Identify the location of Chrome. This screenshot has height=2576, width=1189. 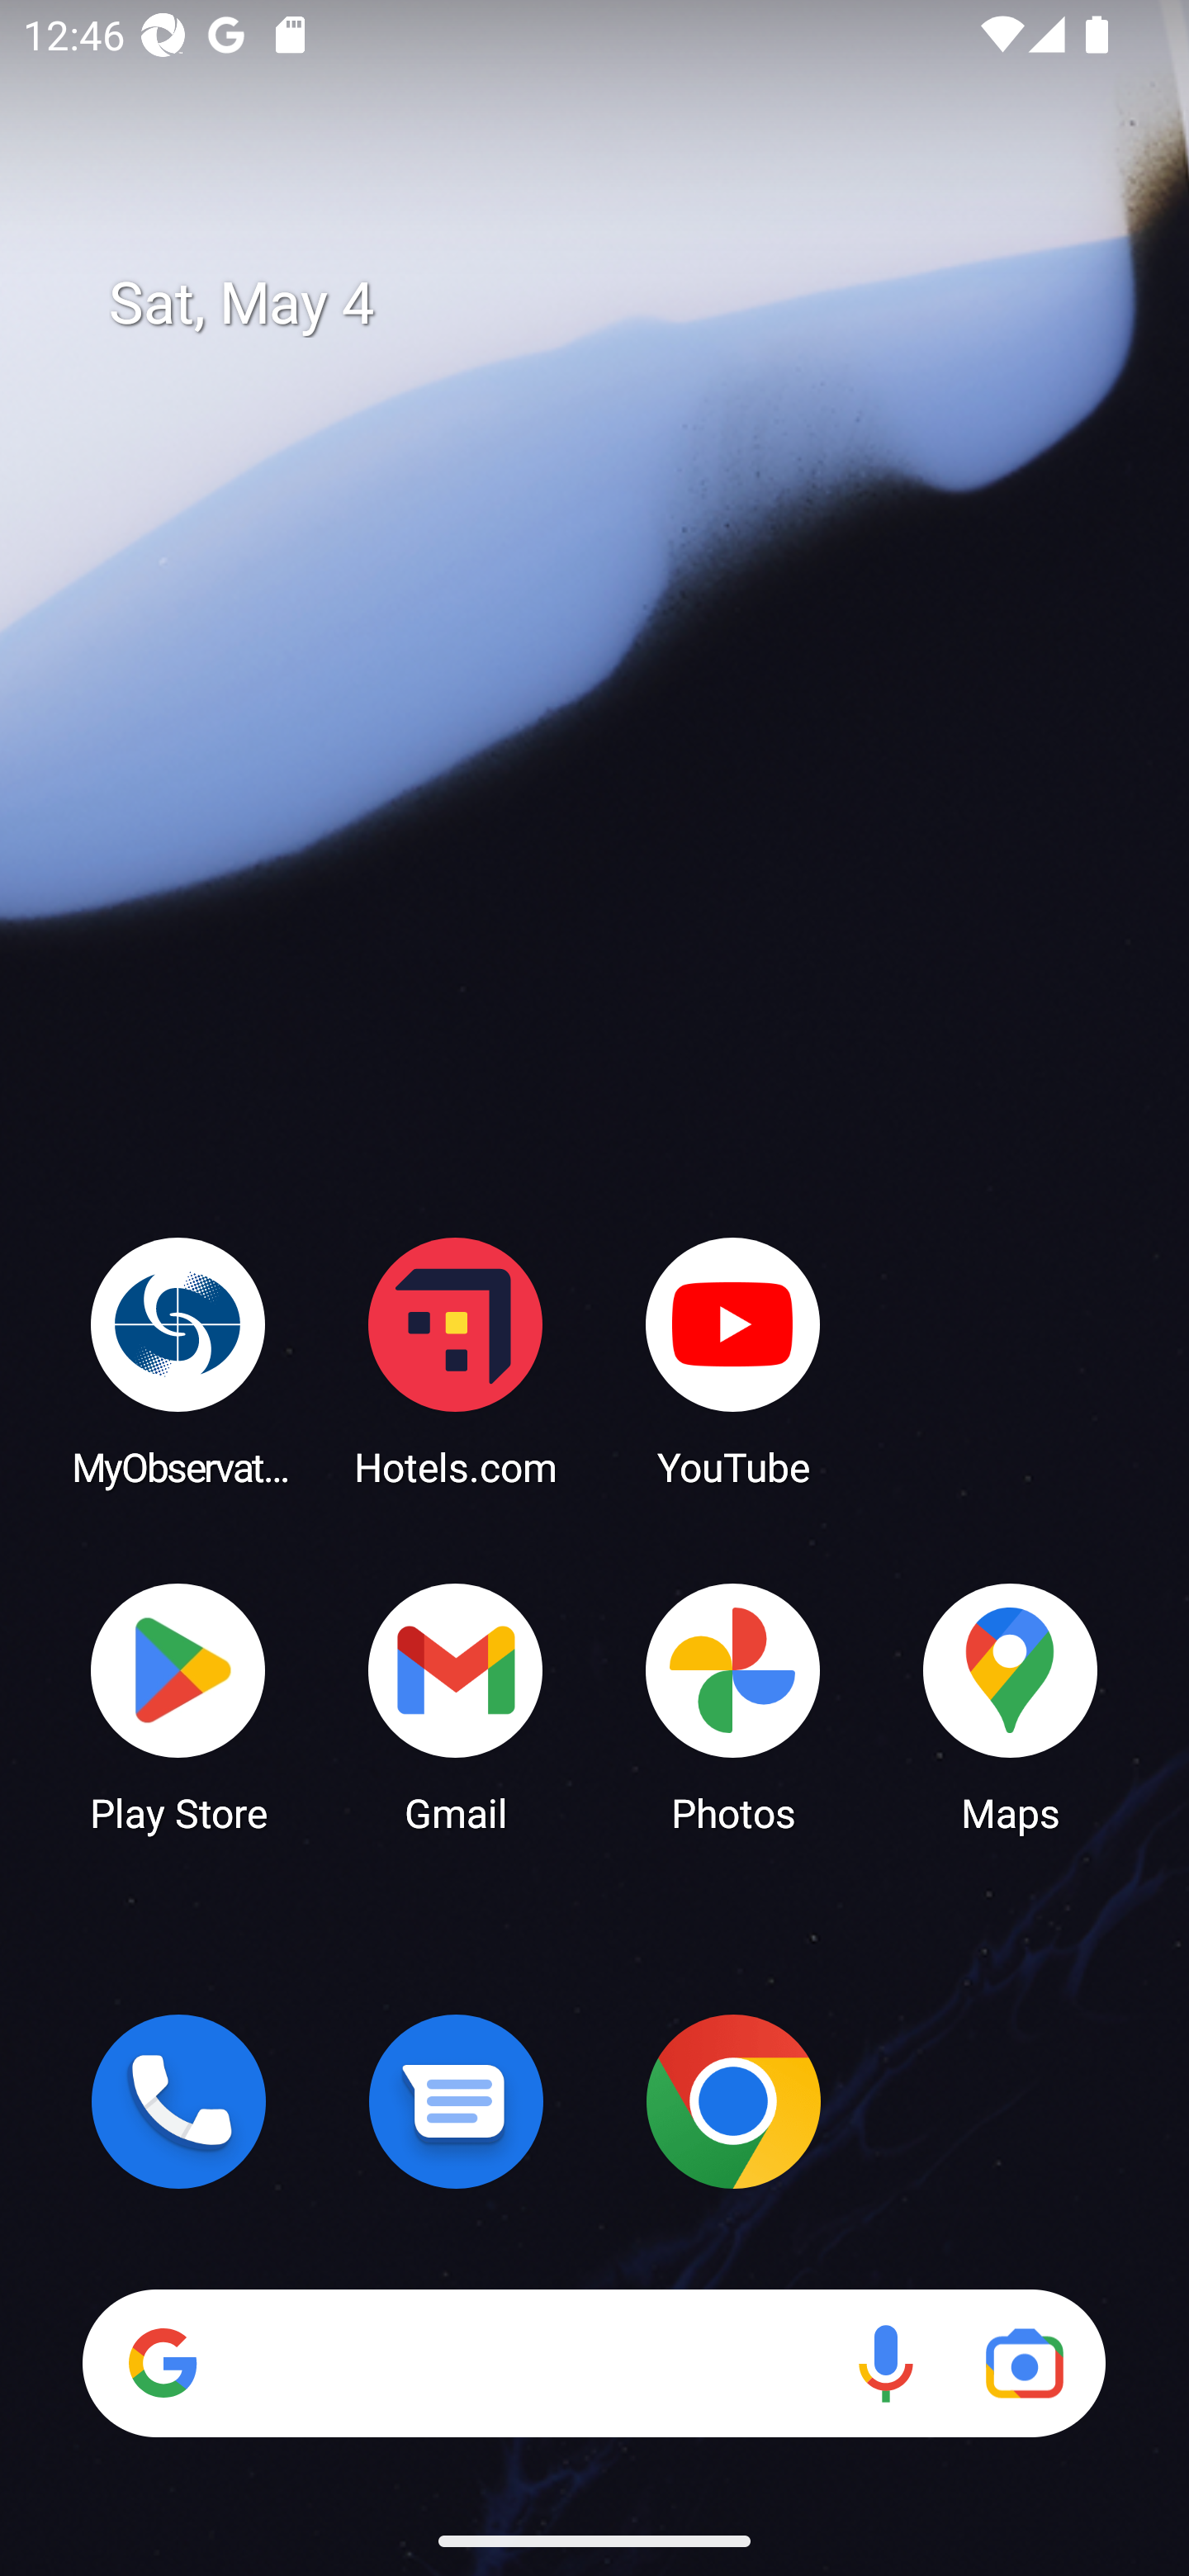
(733, 2101).